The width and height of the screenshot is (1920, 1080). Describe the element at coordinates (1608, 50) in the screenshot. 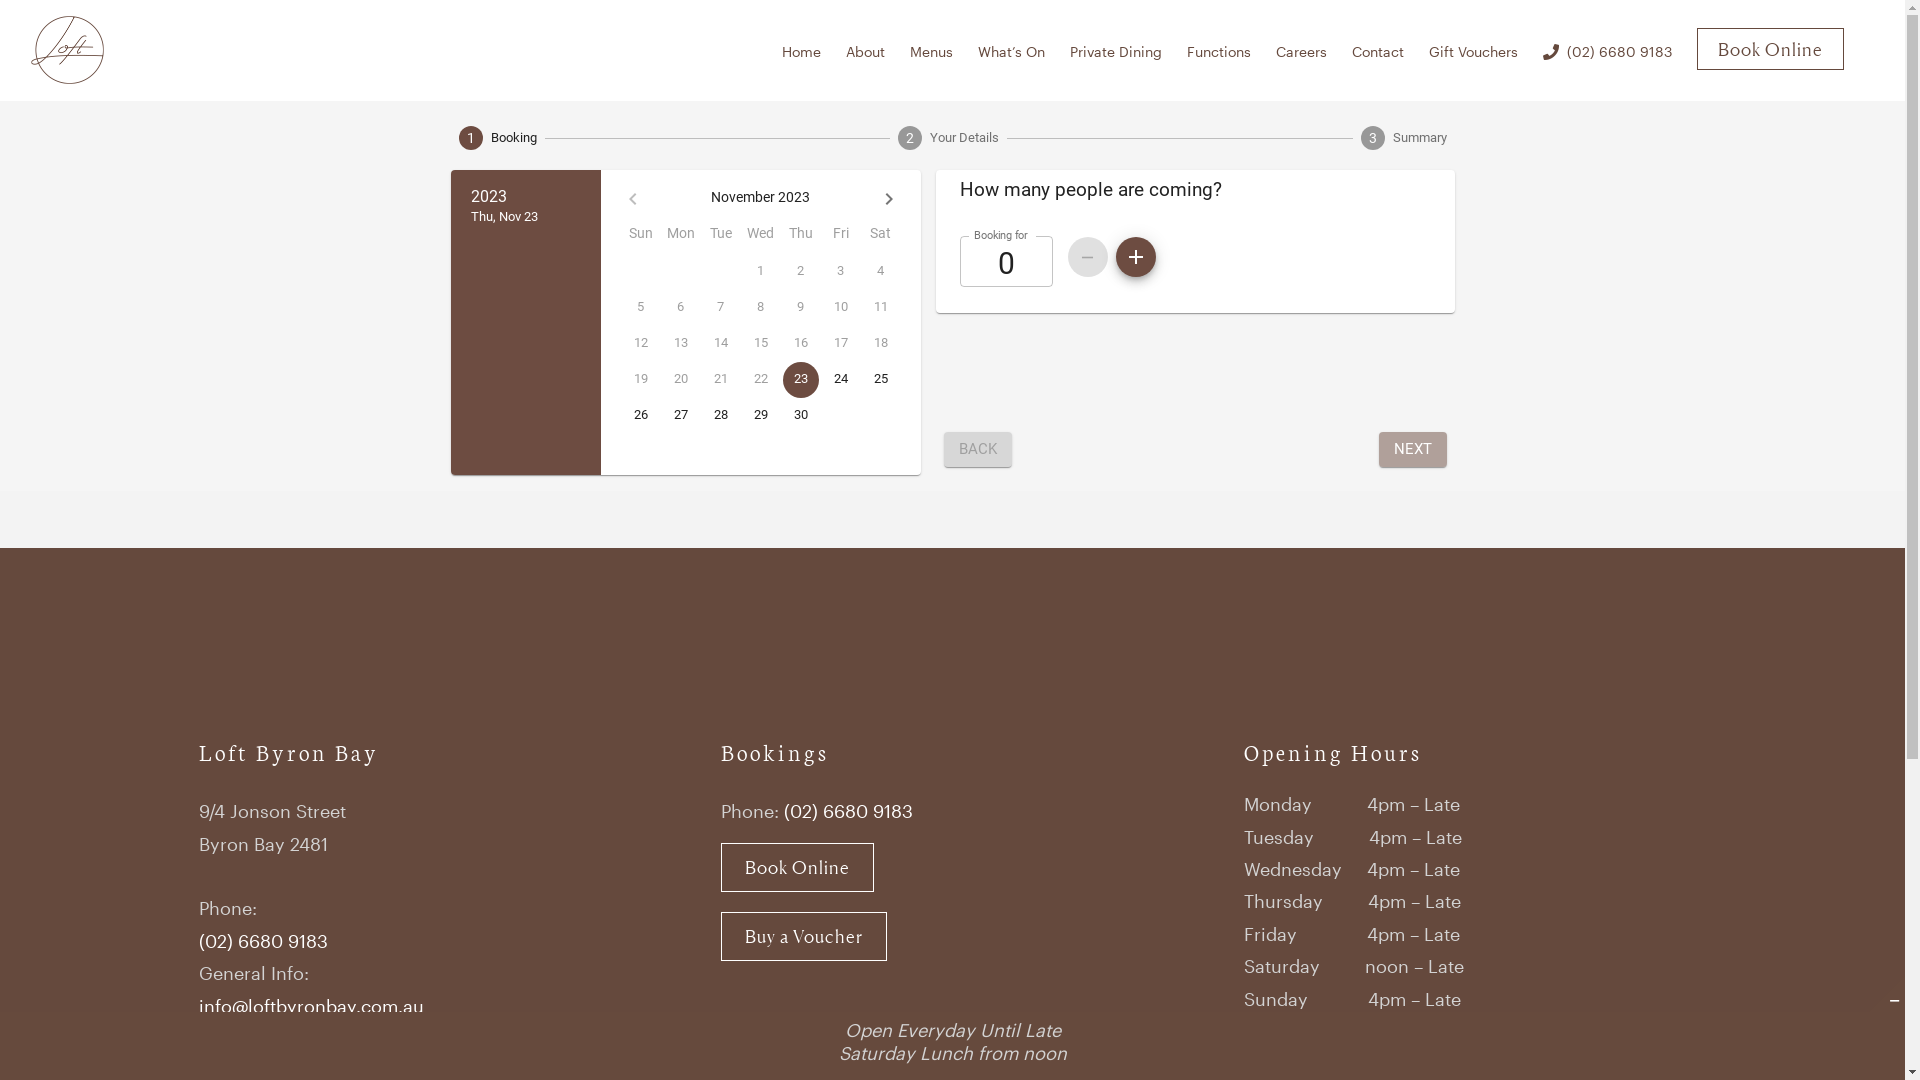

I see `(02) 6680 9183` at that location.